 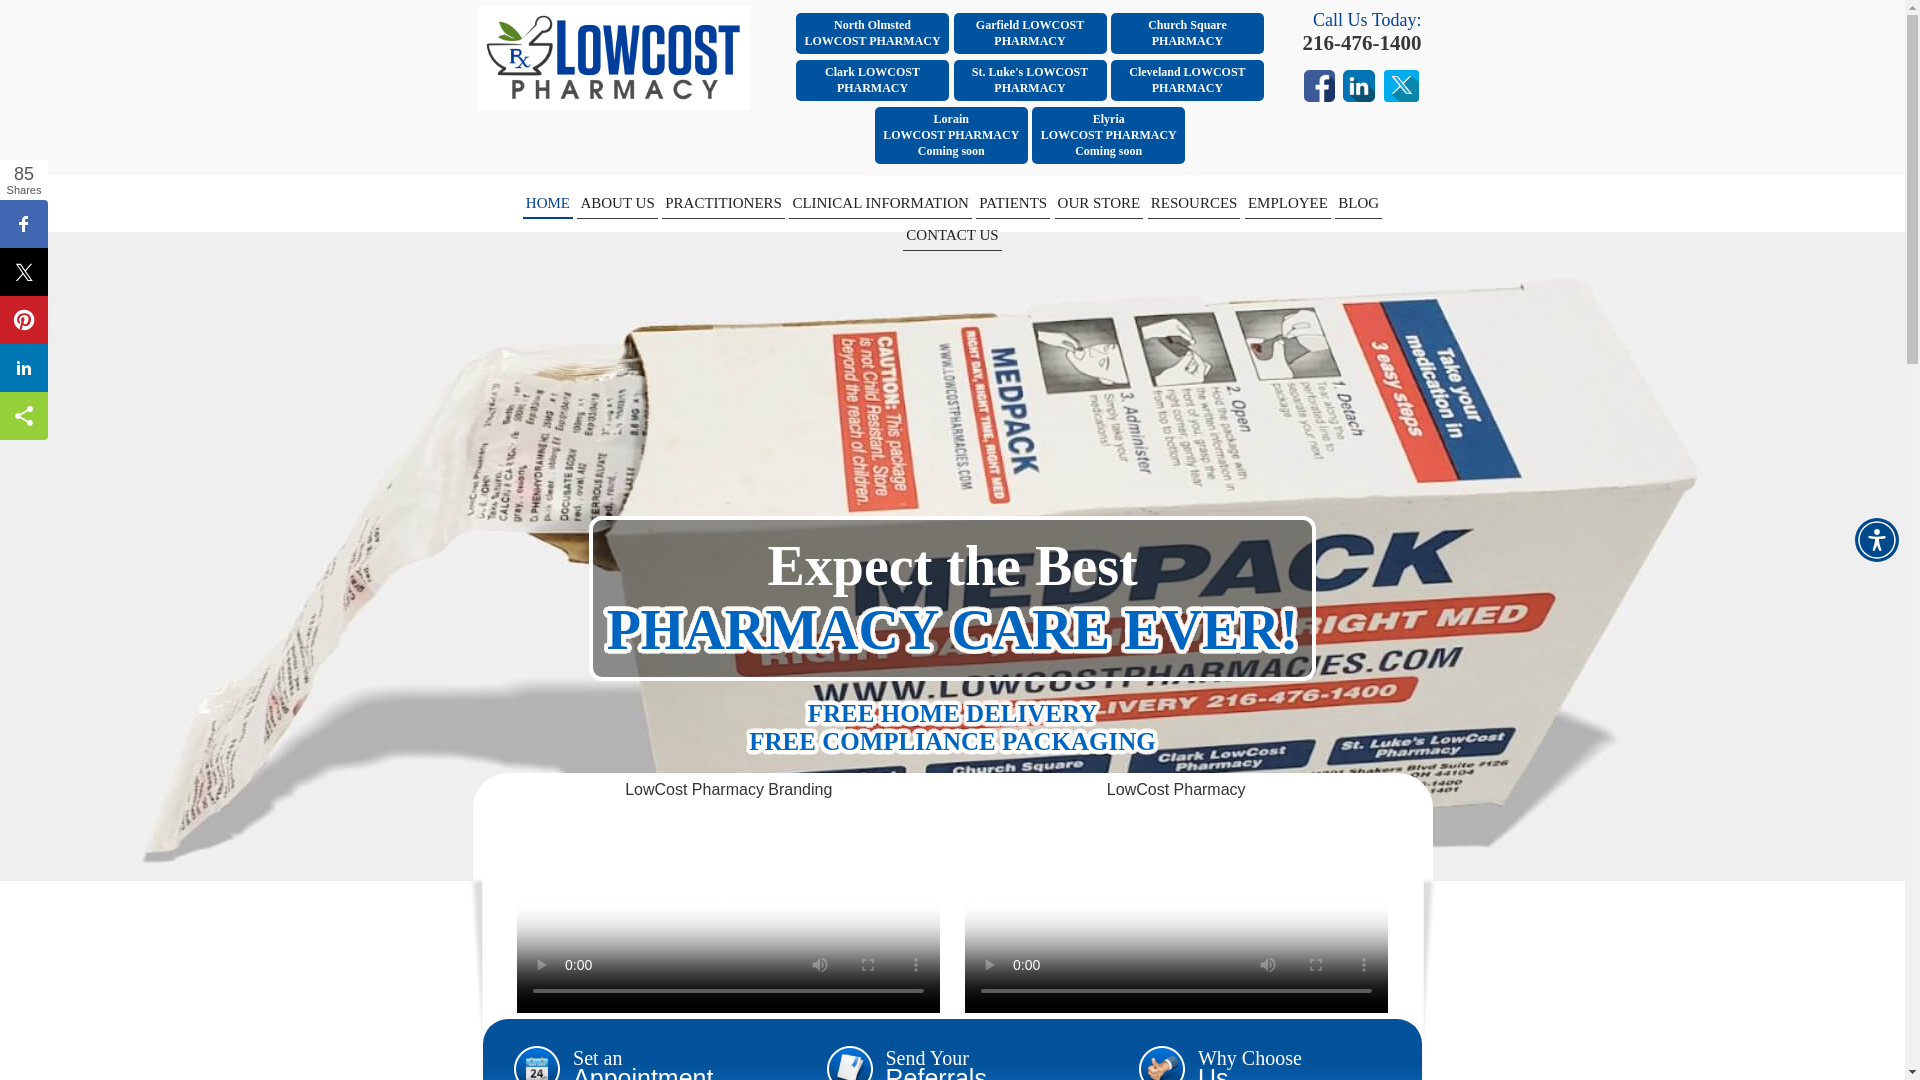 What do you see at coordinates (1187, 33) in the screenshot?
I see `RESOURCES` at bounding box center [1187, 33].